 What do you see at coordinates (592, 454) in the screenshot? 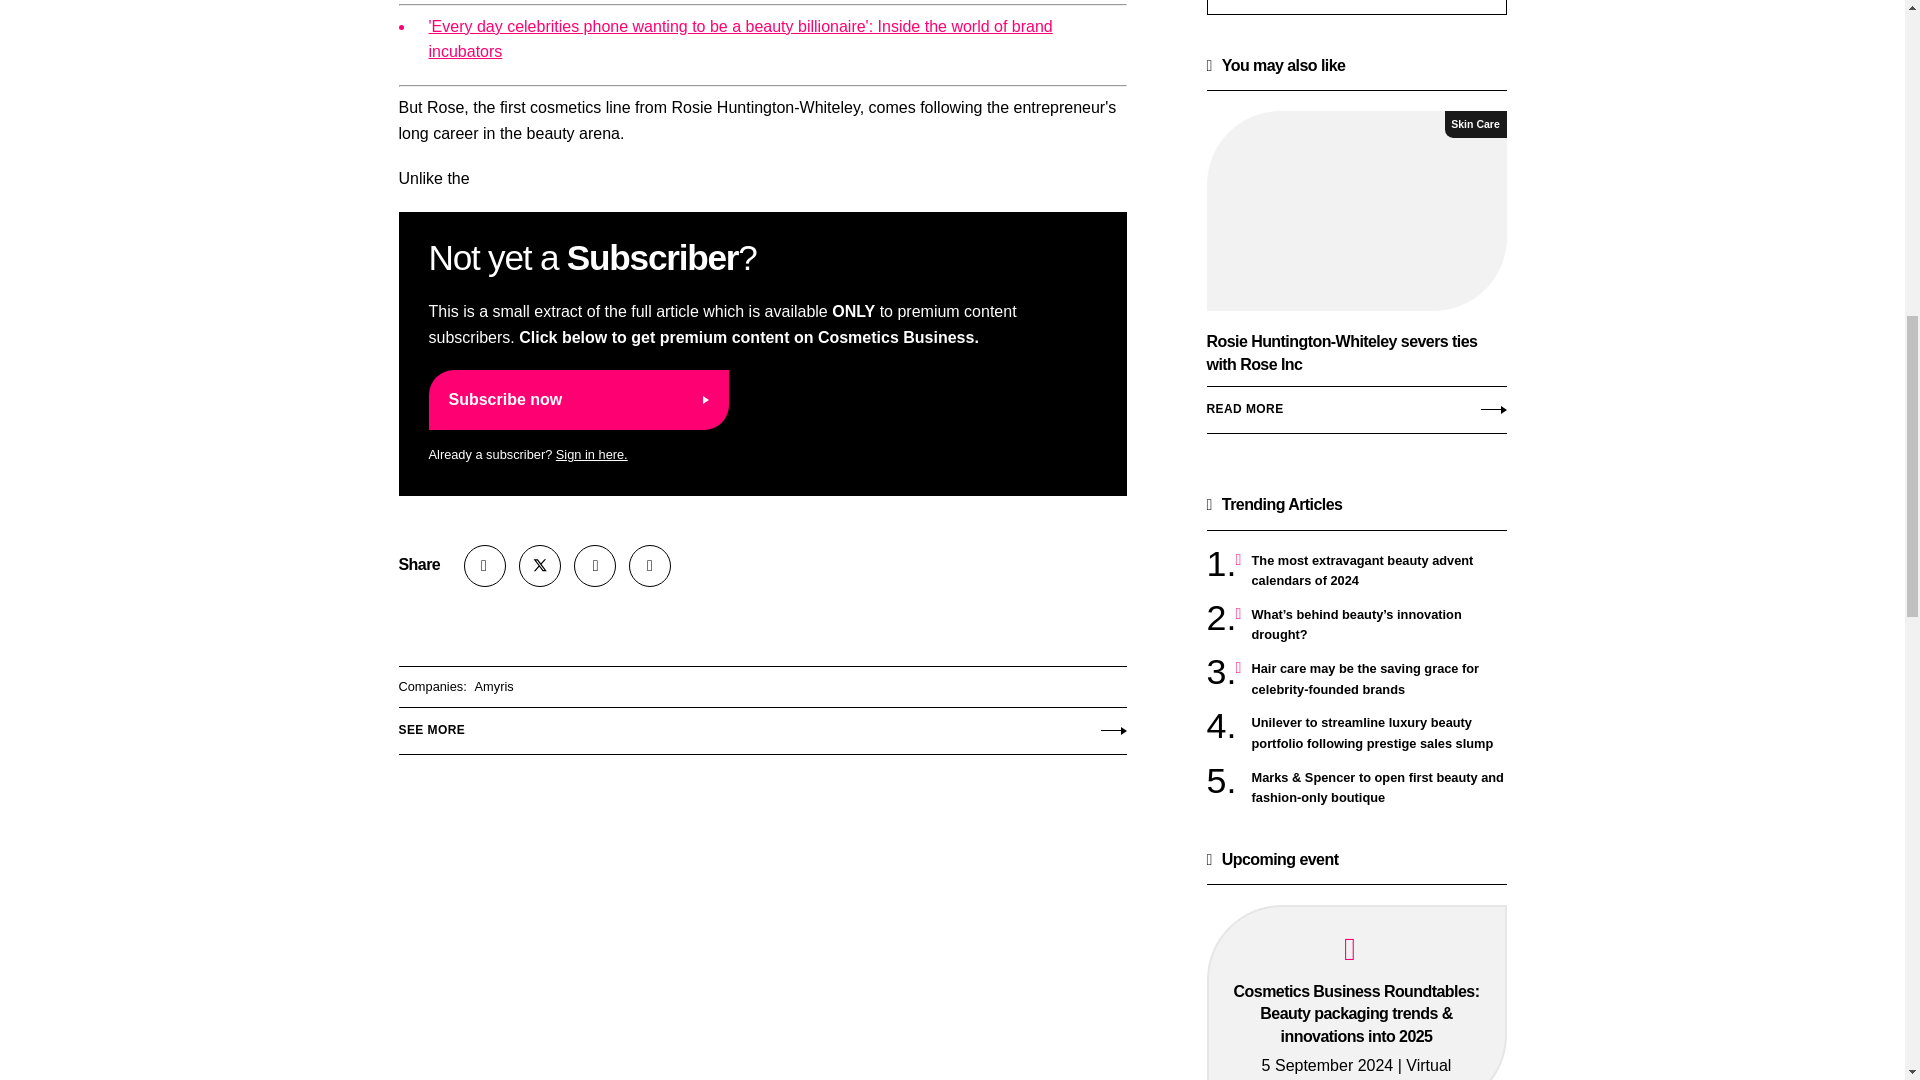
I see `Sign in here.` at bounding box center [592, 454].